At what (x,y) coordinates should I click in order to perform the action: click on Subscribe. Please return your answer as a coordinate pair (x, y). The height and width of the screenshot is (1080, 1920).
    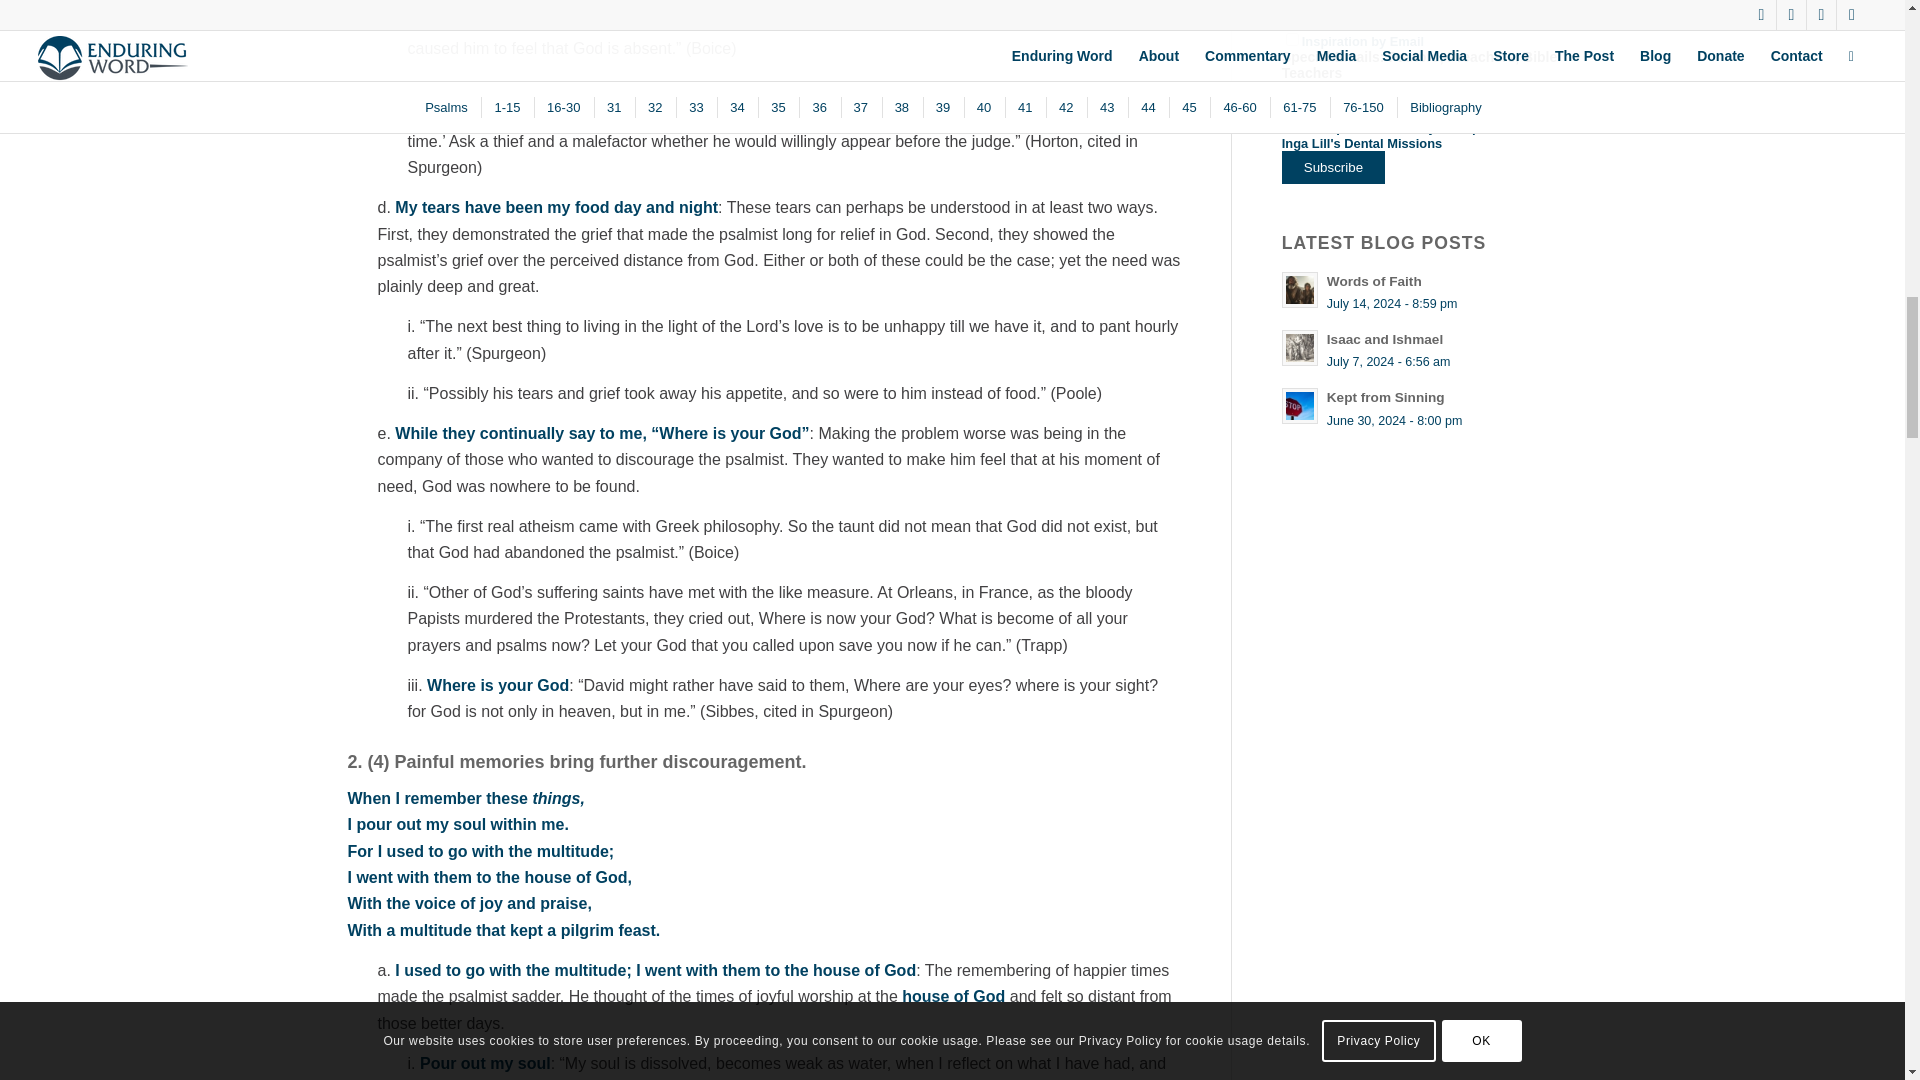
    Looking at the image, I should click on (1333, 167).